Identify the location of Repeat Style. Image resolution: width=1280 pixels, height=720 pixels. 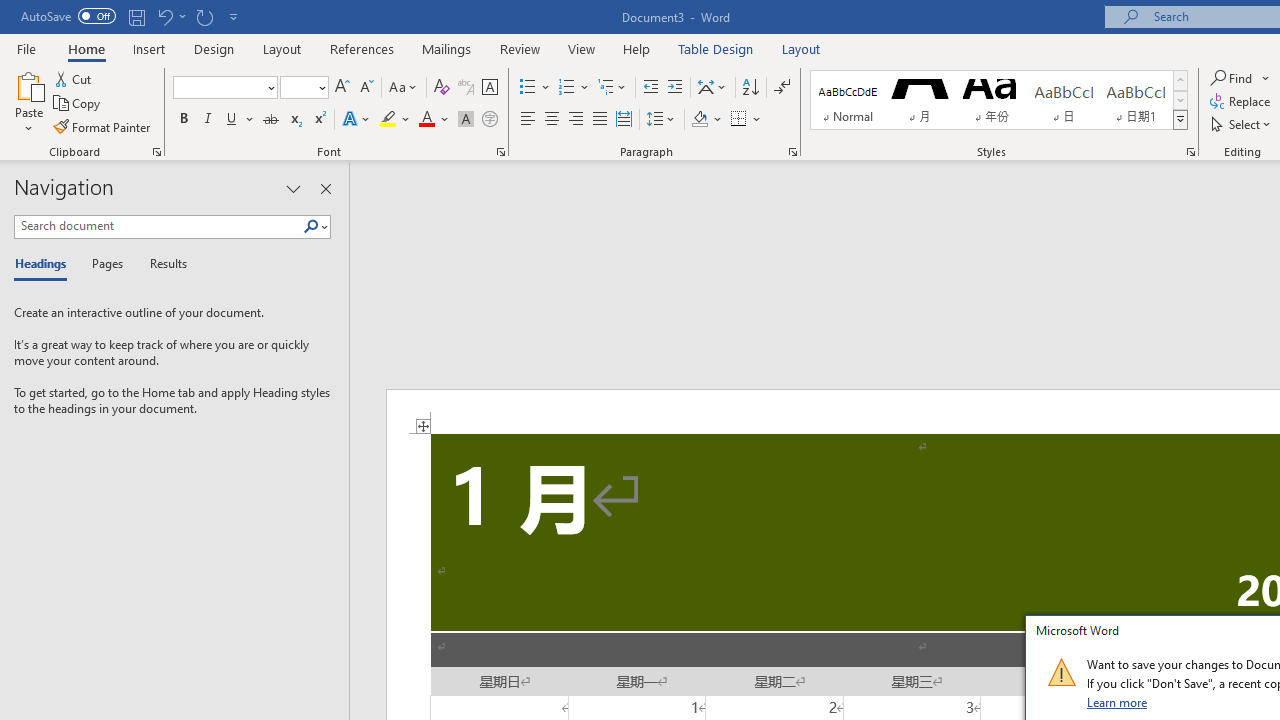
(204, 16).